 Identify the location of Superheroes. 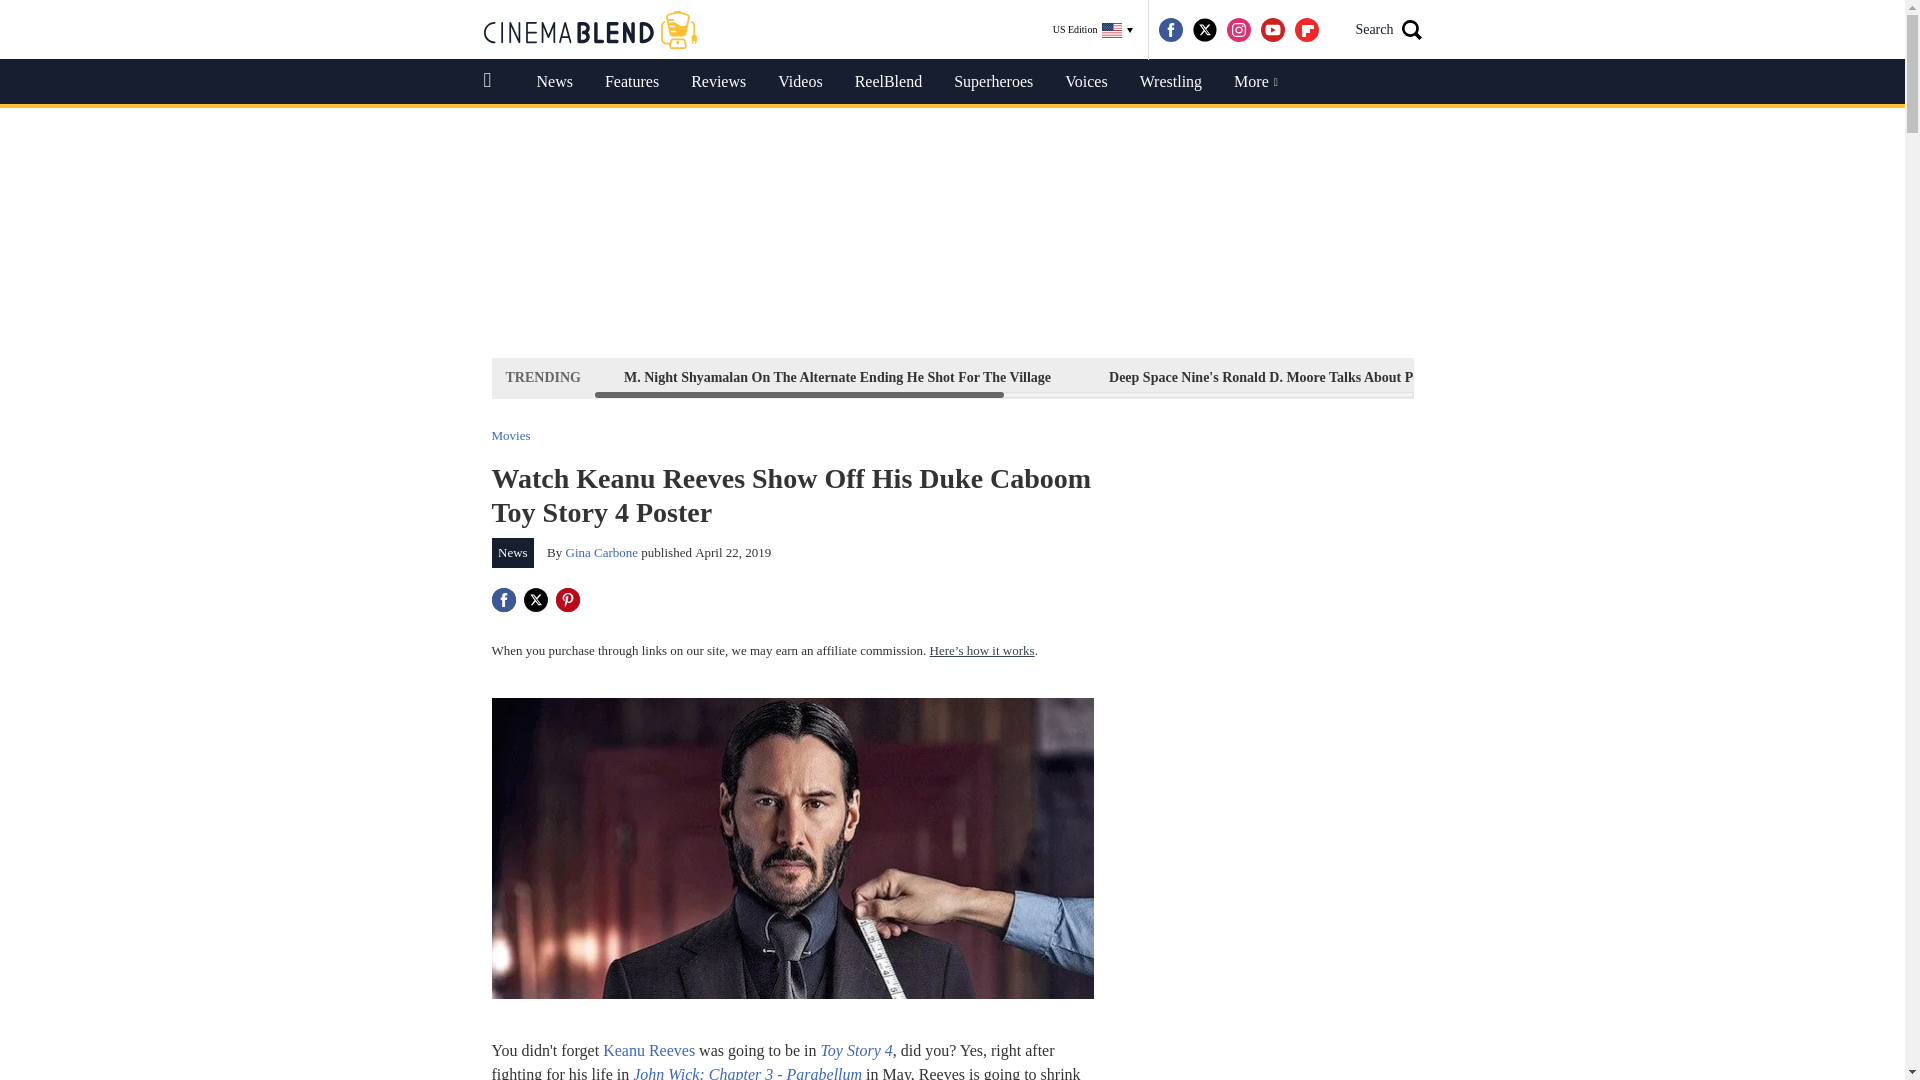
(993, 82).